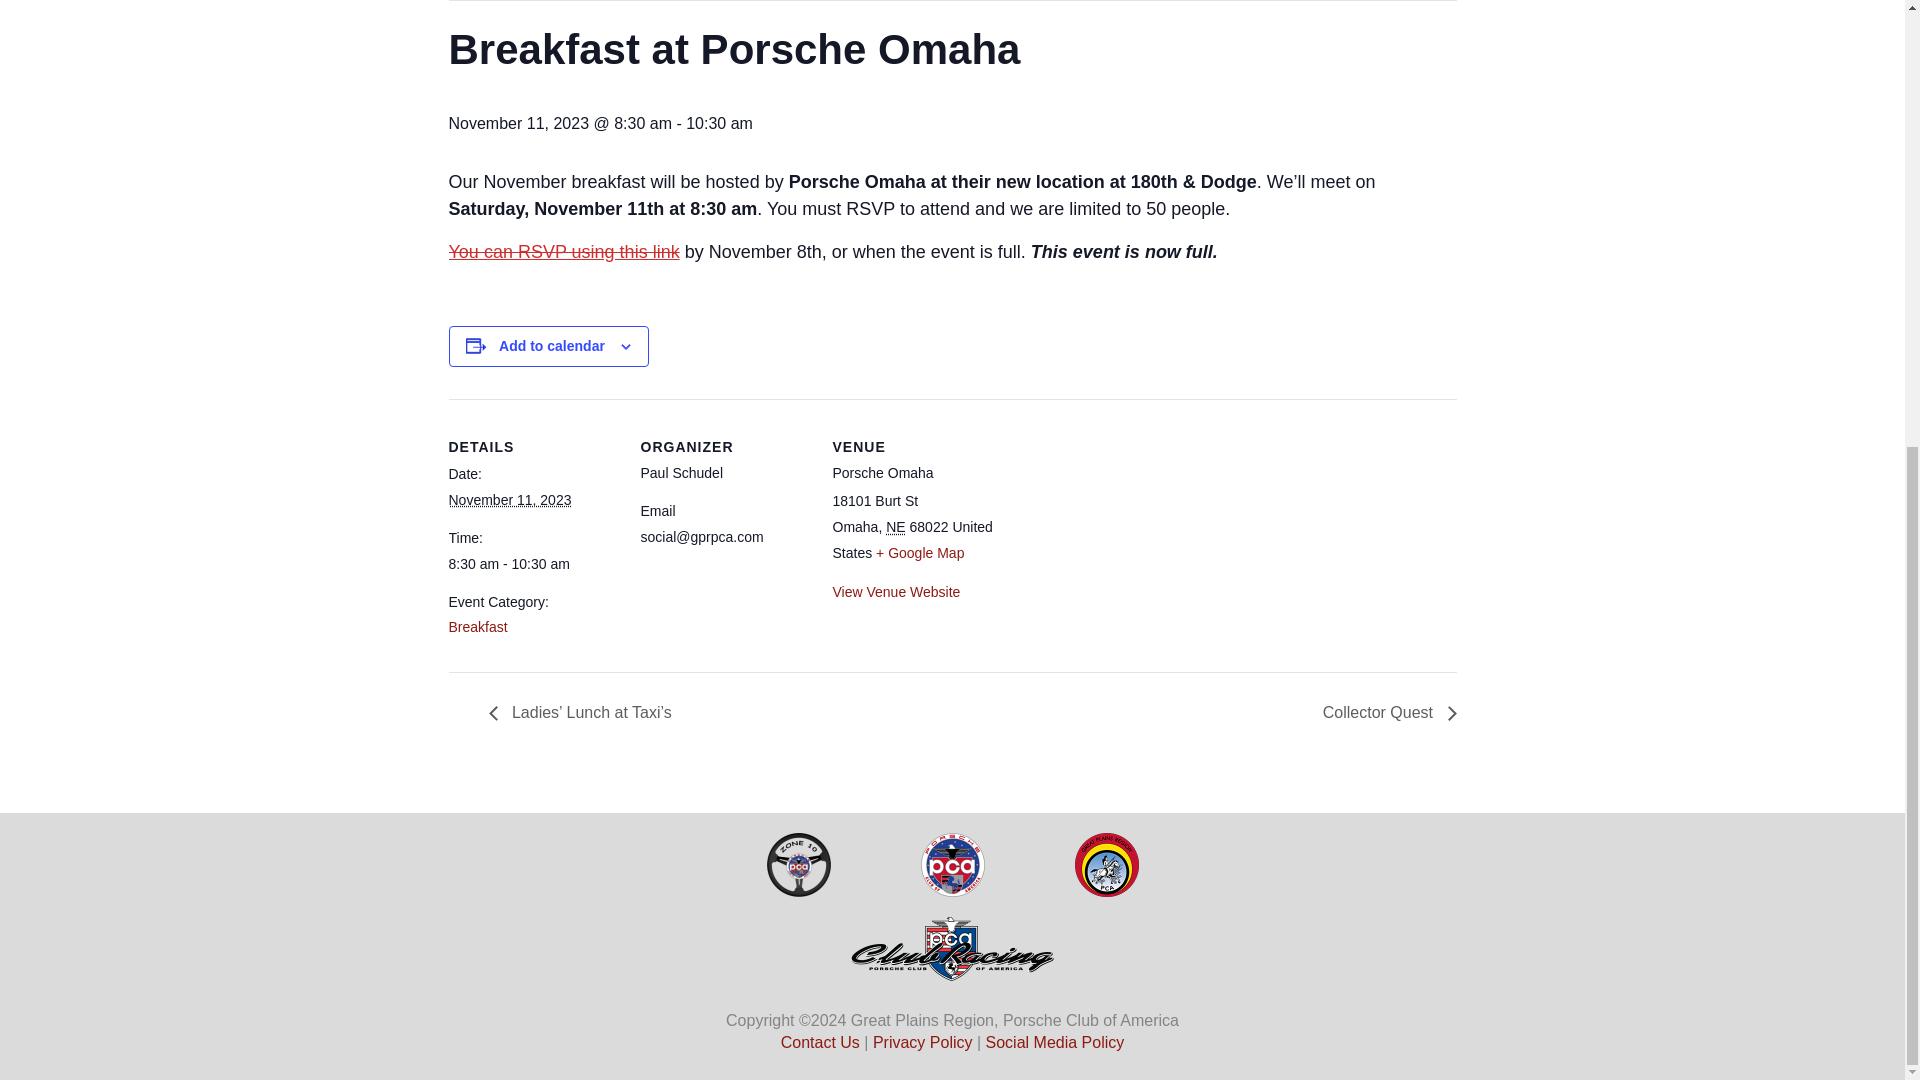 This screenshot has height=1080, width=1920. Describe the element at coordinates (952, 948) in the screenshot. I see `clubRacingLogoFooter` at that location.